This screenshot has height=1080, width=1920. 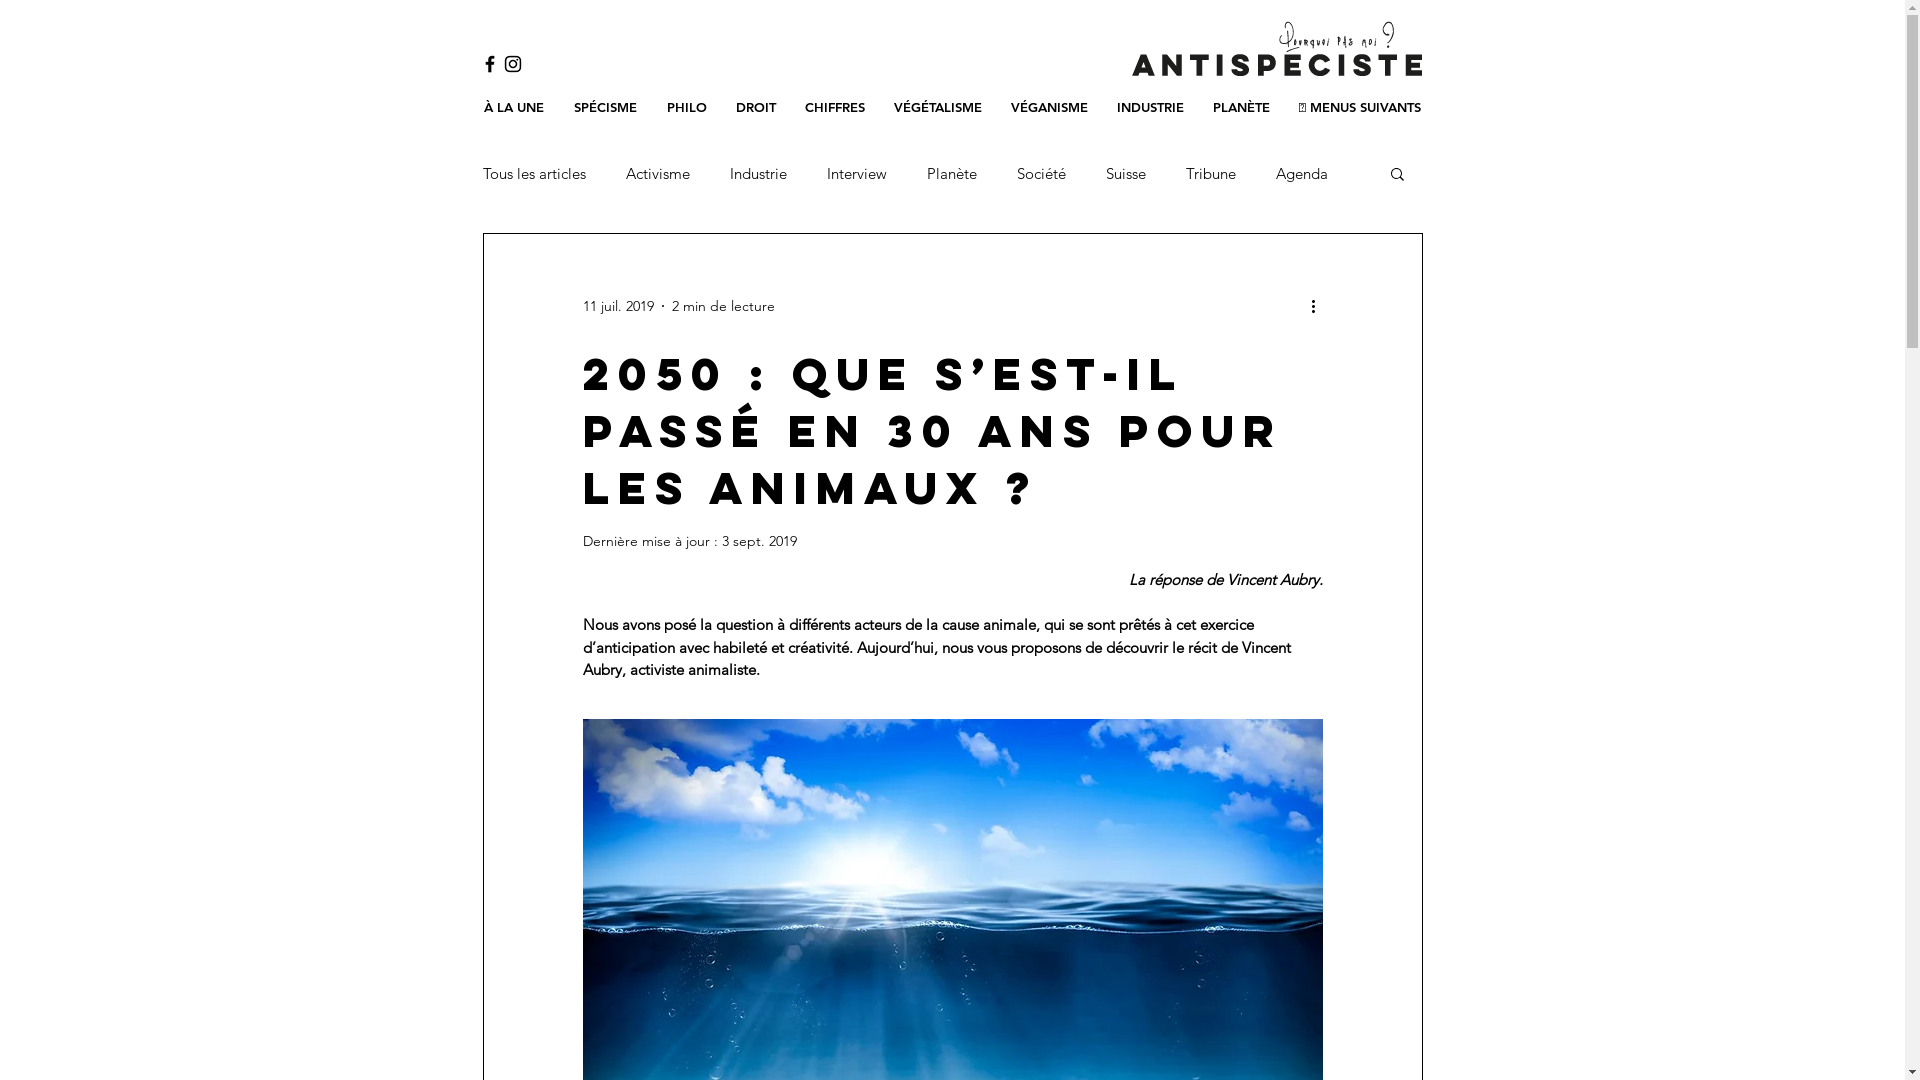 What do you see at coordinates (856, 174) in the screenshot?
I see `Interview` at bounding box center [856, 174].